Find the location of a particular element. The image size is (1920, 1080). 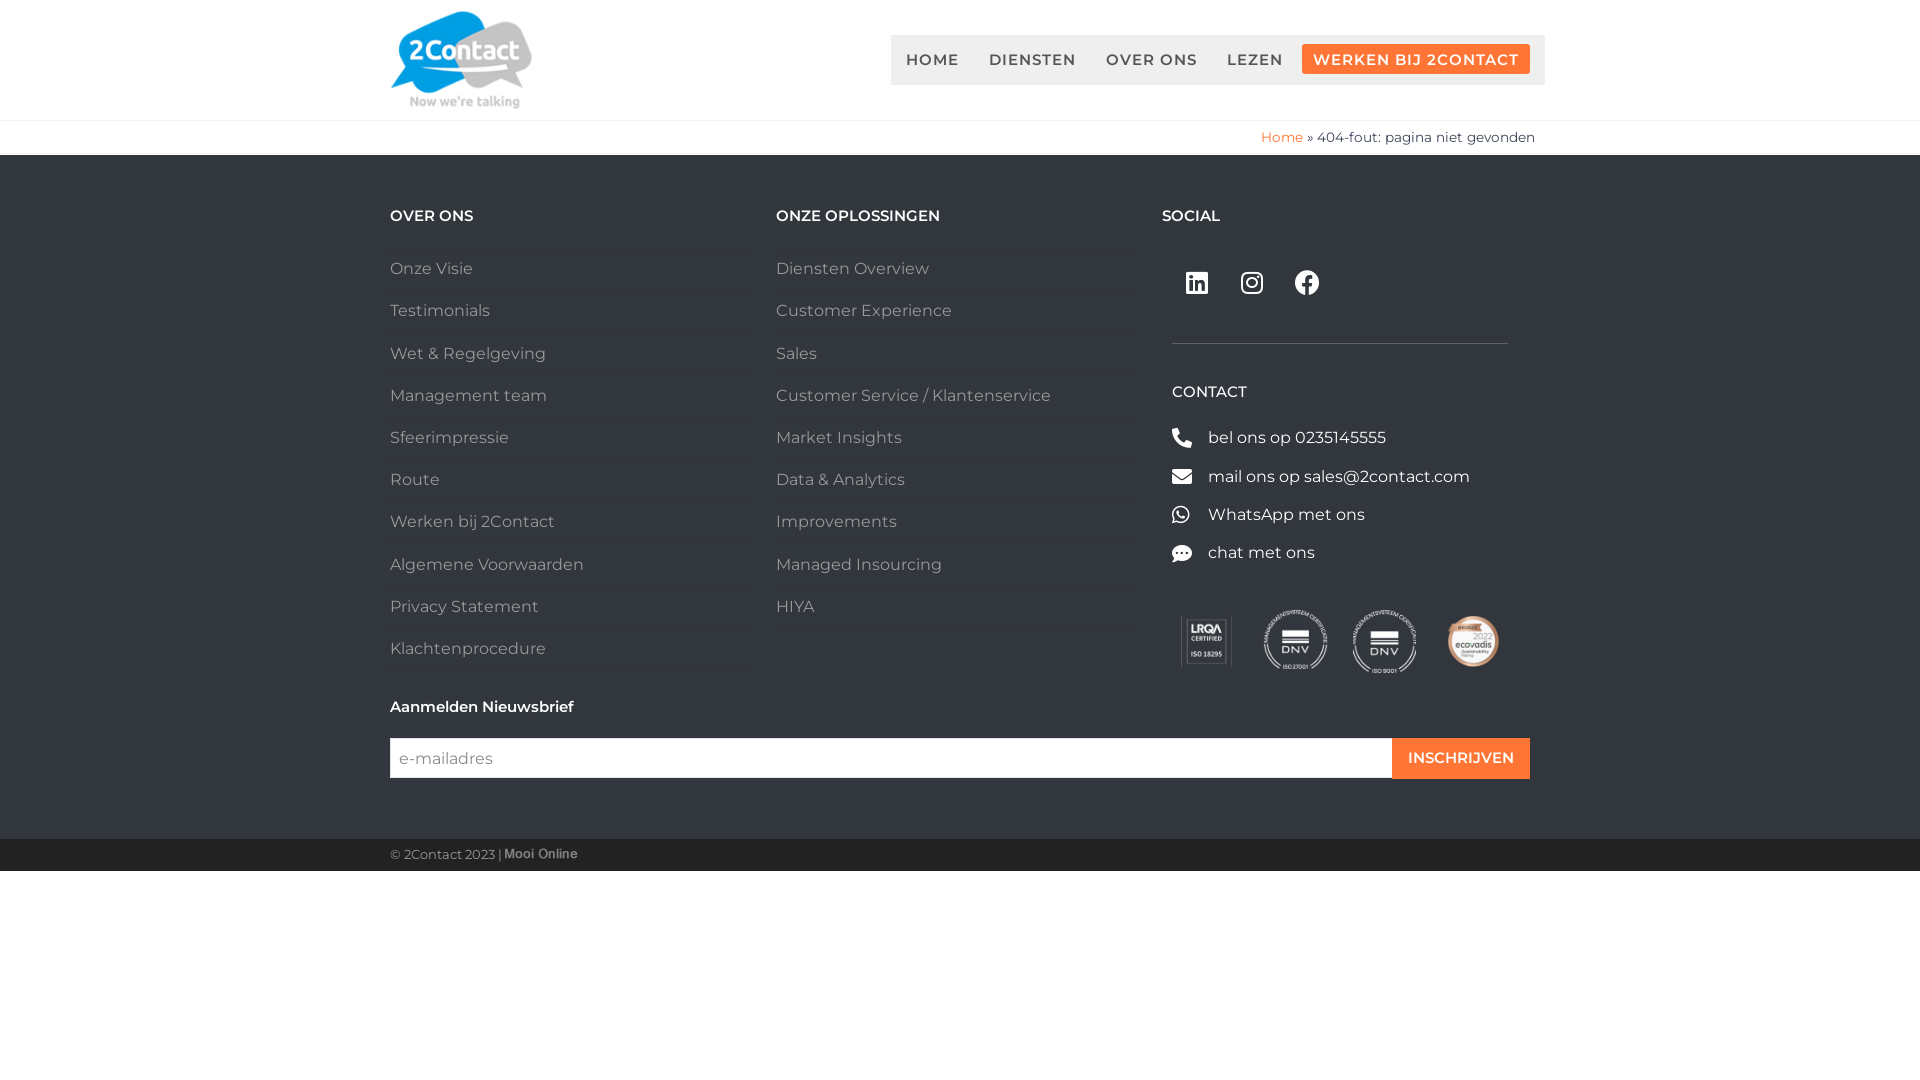

Algemene Voorwaarden is located at coordinates (487, 564).